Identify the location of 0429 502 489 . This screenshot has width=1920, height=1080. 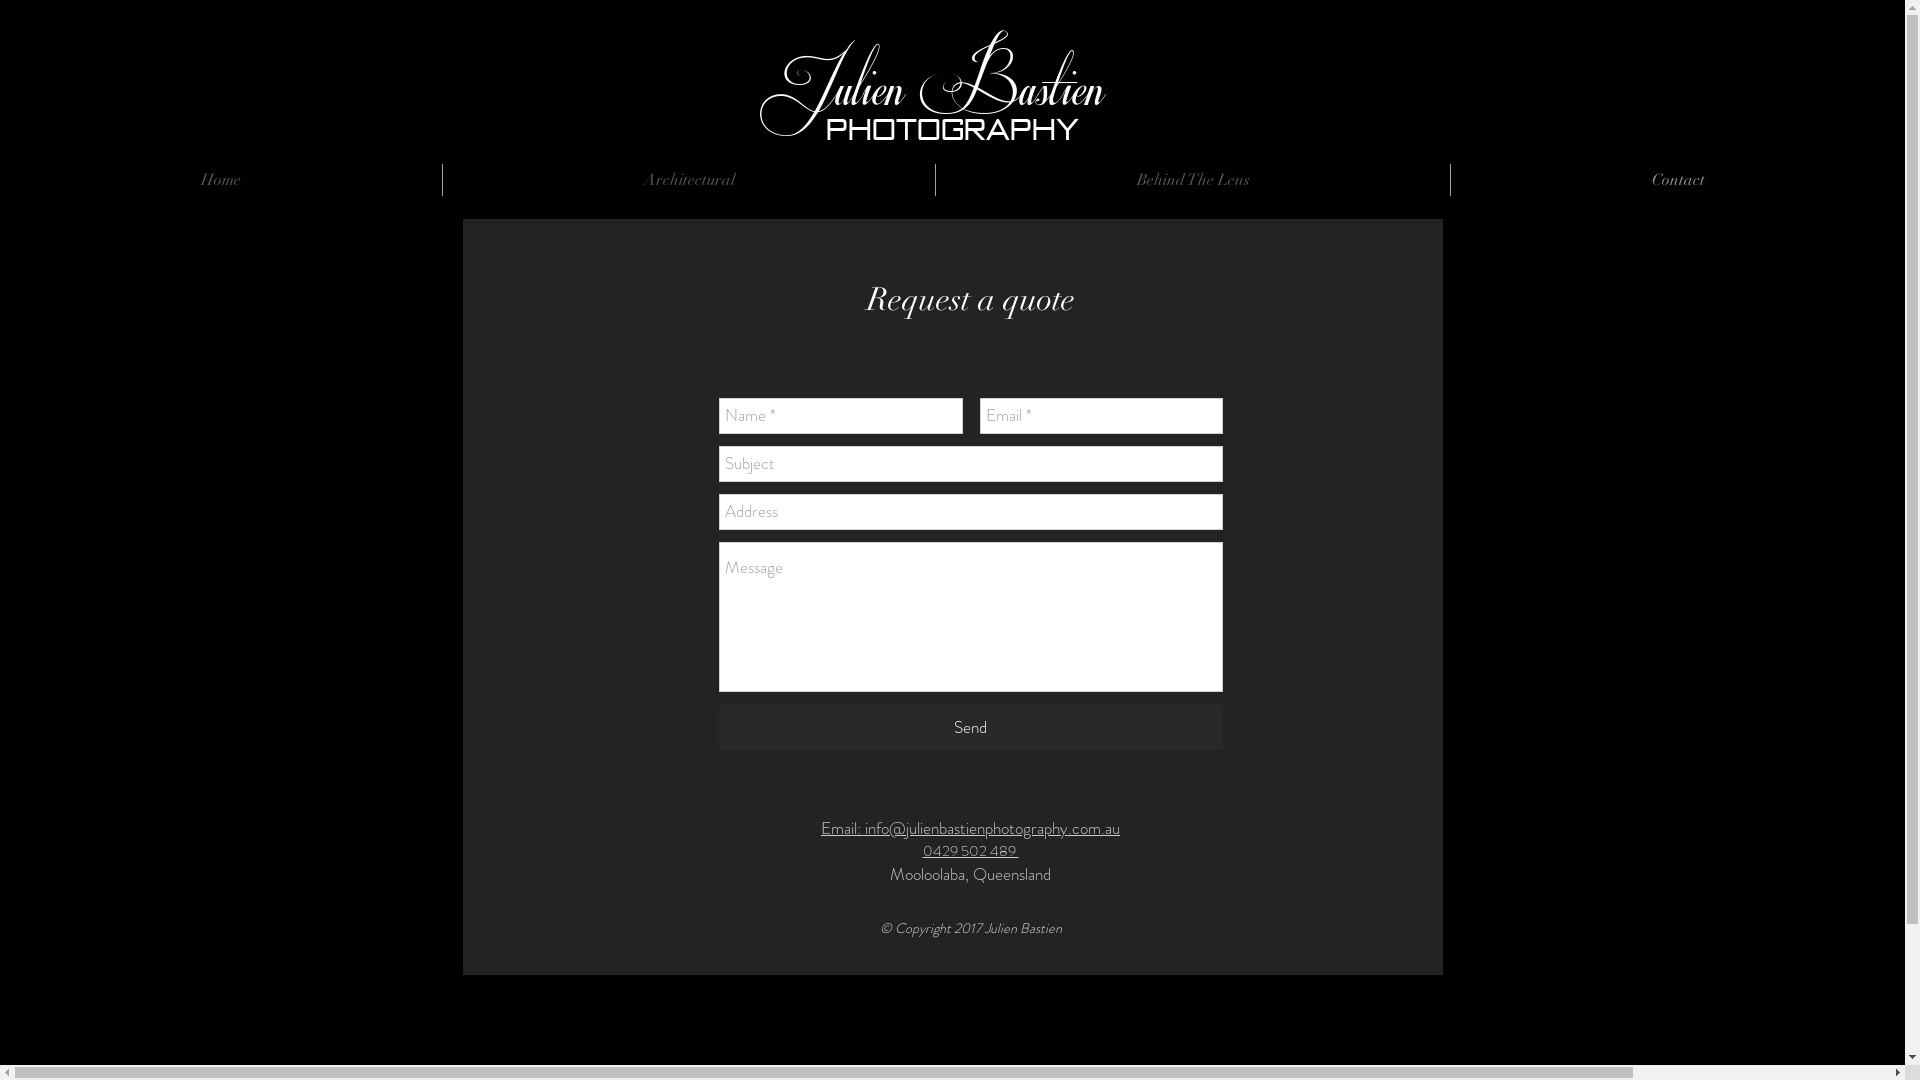
(970, 851).